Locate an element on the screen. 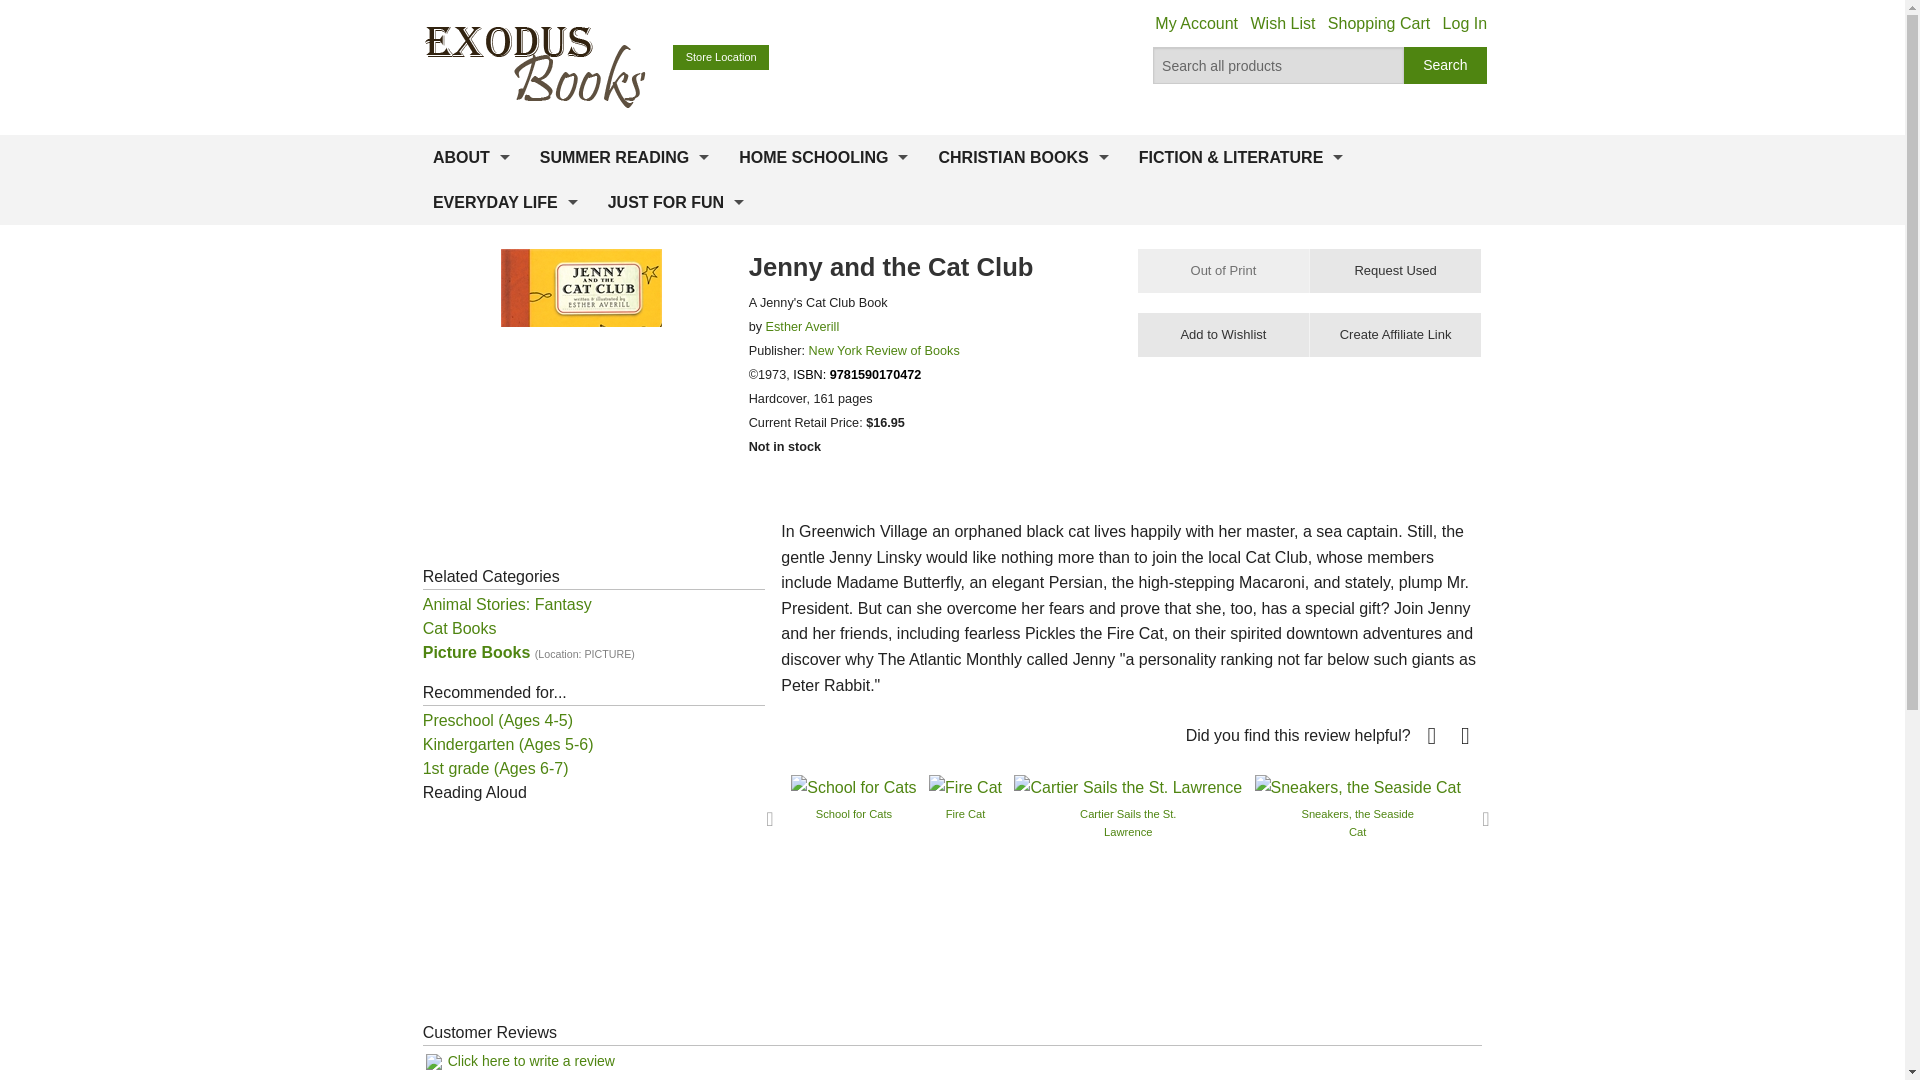 The height and width of the screenshot is (1080, 1920). request used is located at coordinates (1394, 270).